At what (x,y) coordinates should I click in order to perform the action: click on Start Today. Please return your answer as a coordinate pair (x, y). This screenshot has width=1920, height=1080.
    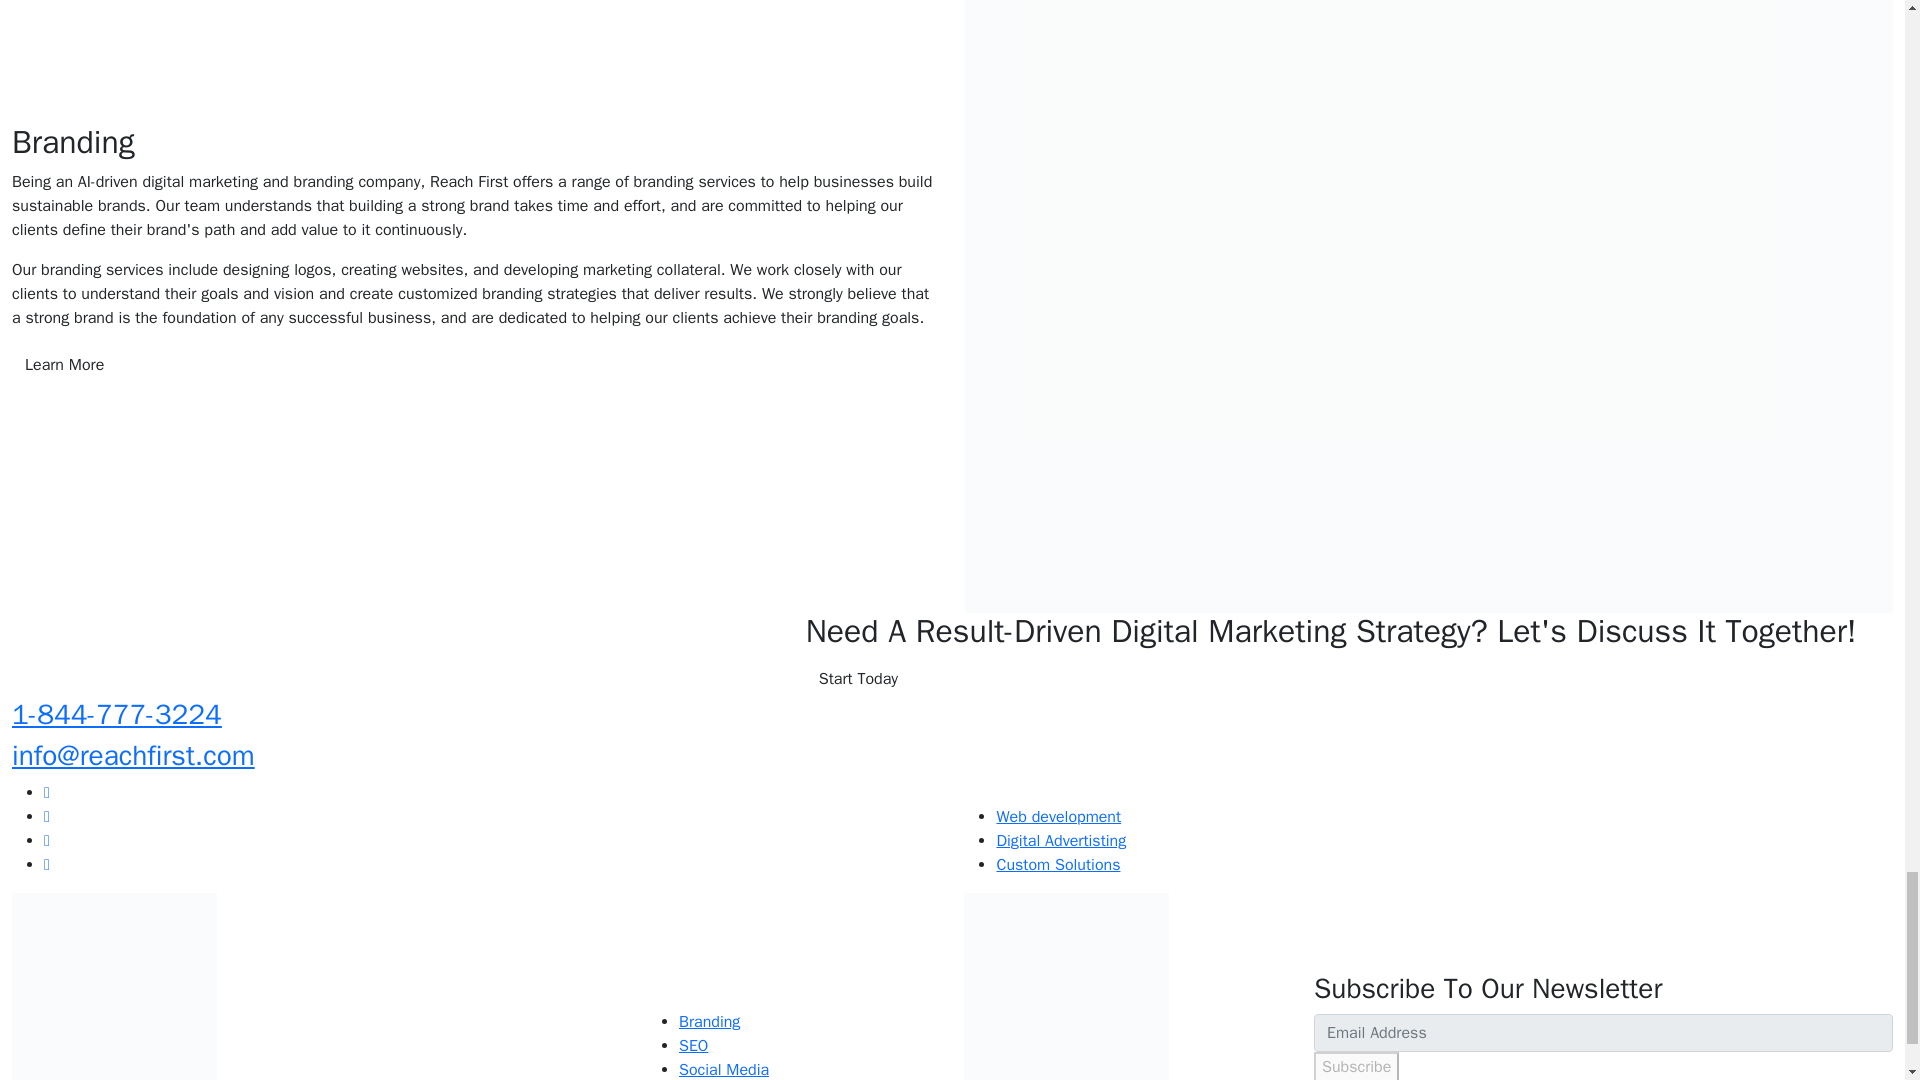
    Looking at the image, I should click on (858, 678).